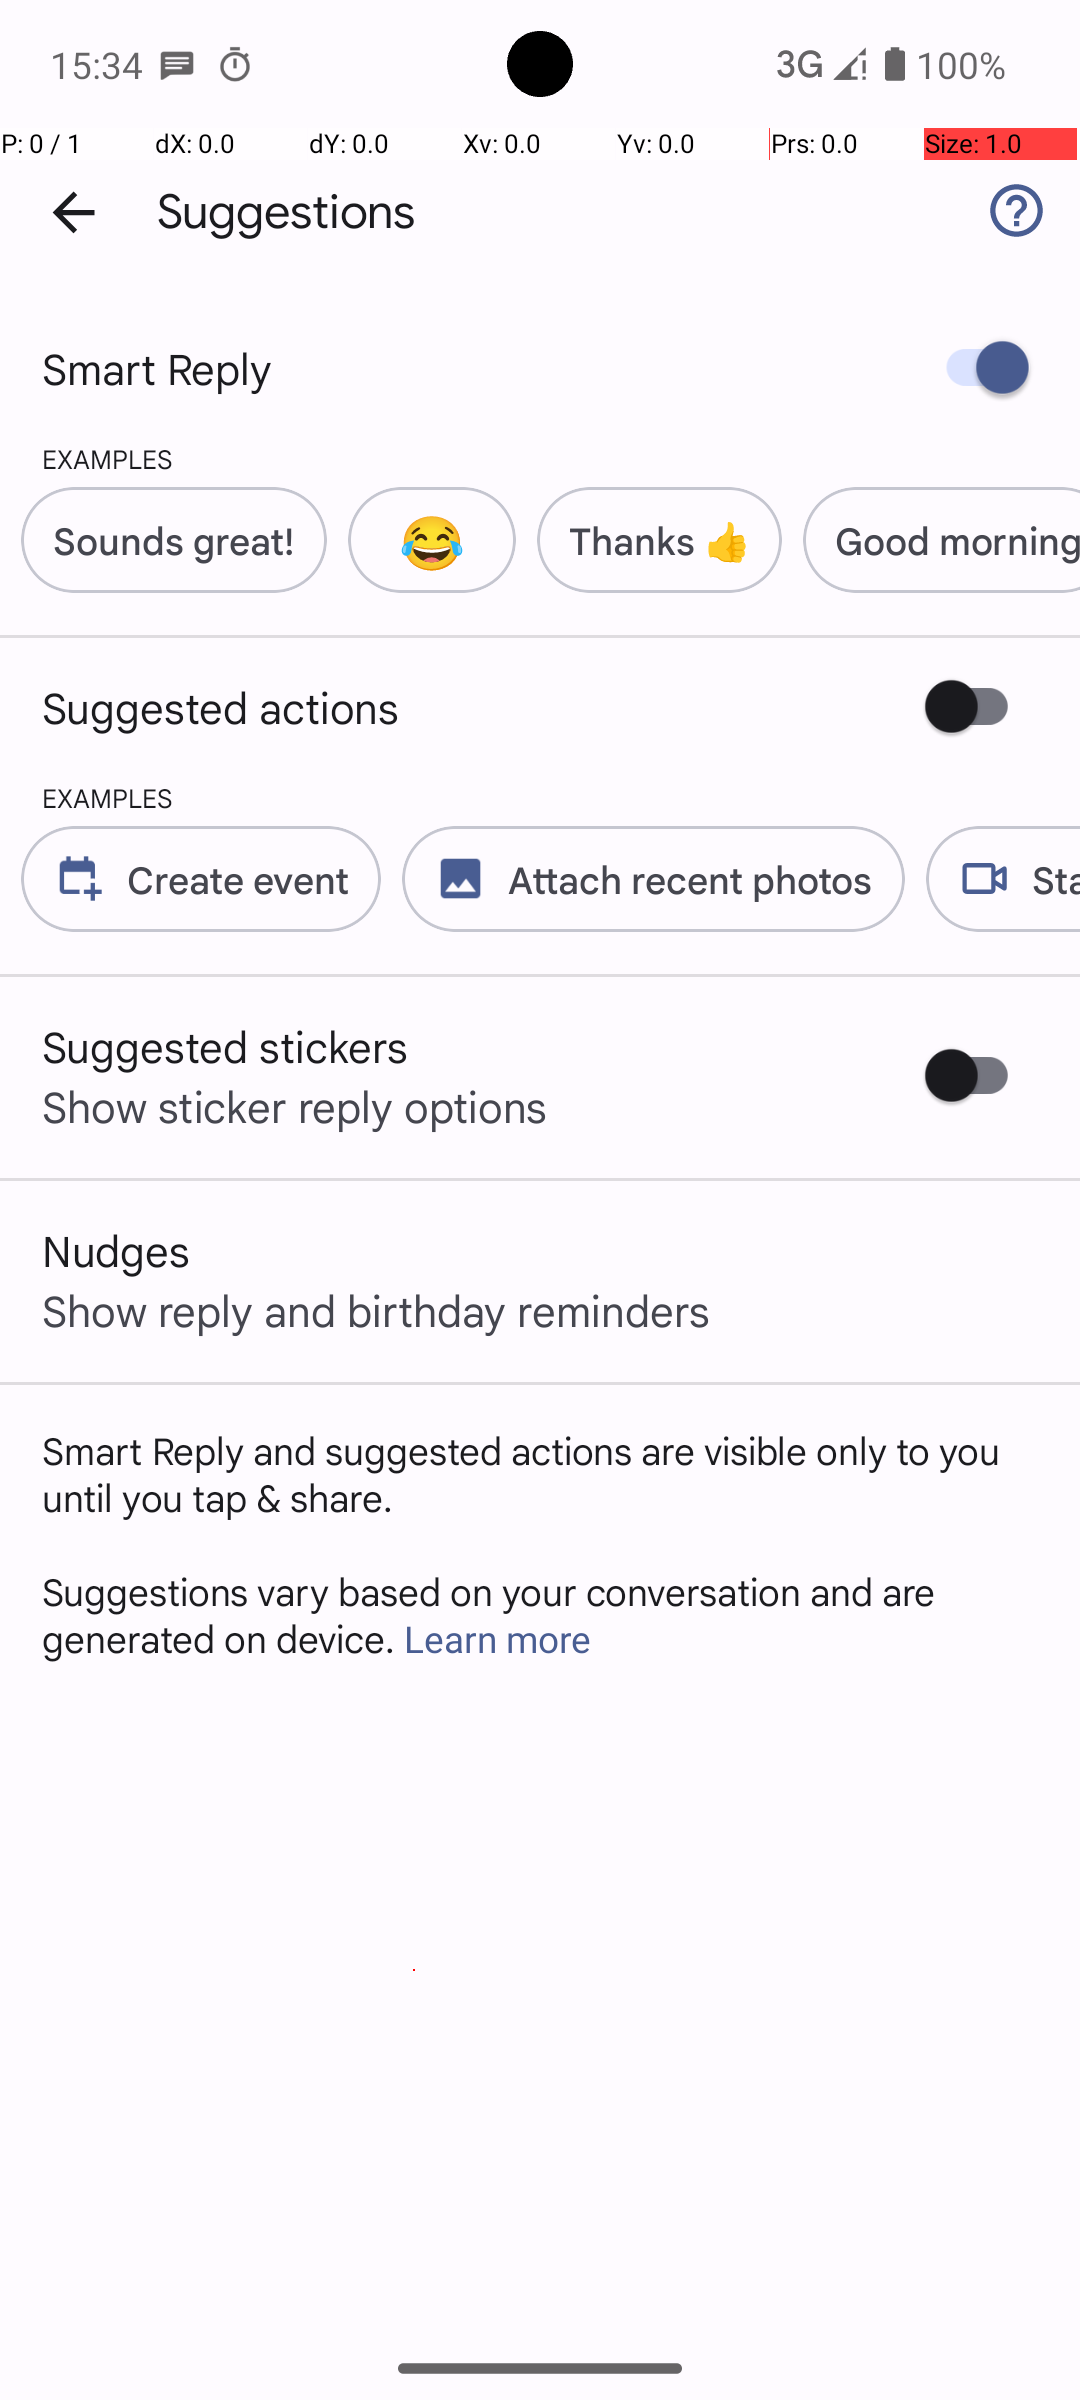 The height and width of the screenshot is (2400, 1080). What do you see at coordinates (174, 540) in the screenshot?
I see `Sounds great!` at bounding box center [174, 540].